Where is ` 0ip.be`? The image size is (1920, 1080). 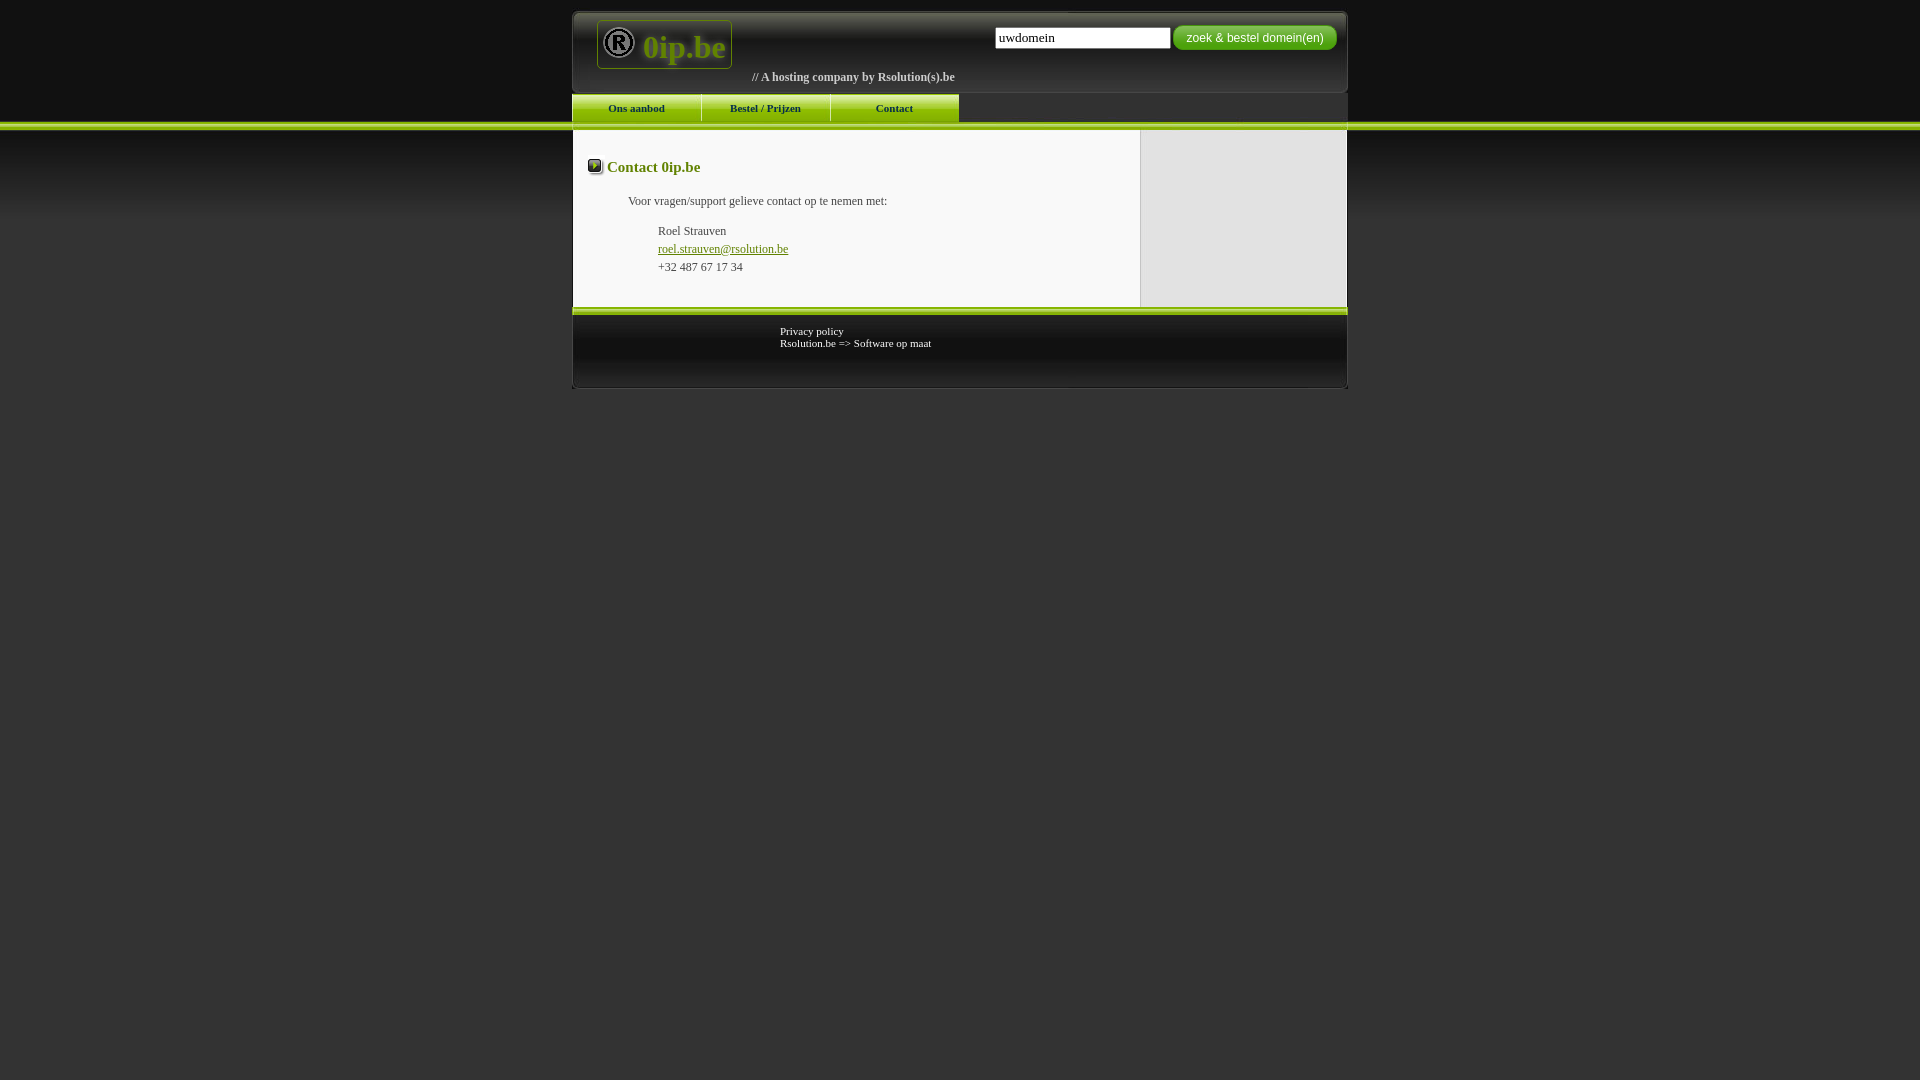
 0ip.be is located at coordinates (664, 44).